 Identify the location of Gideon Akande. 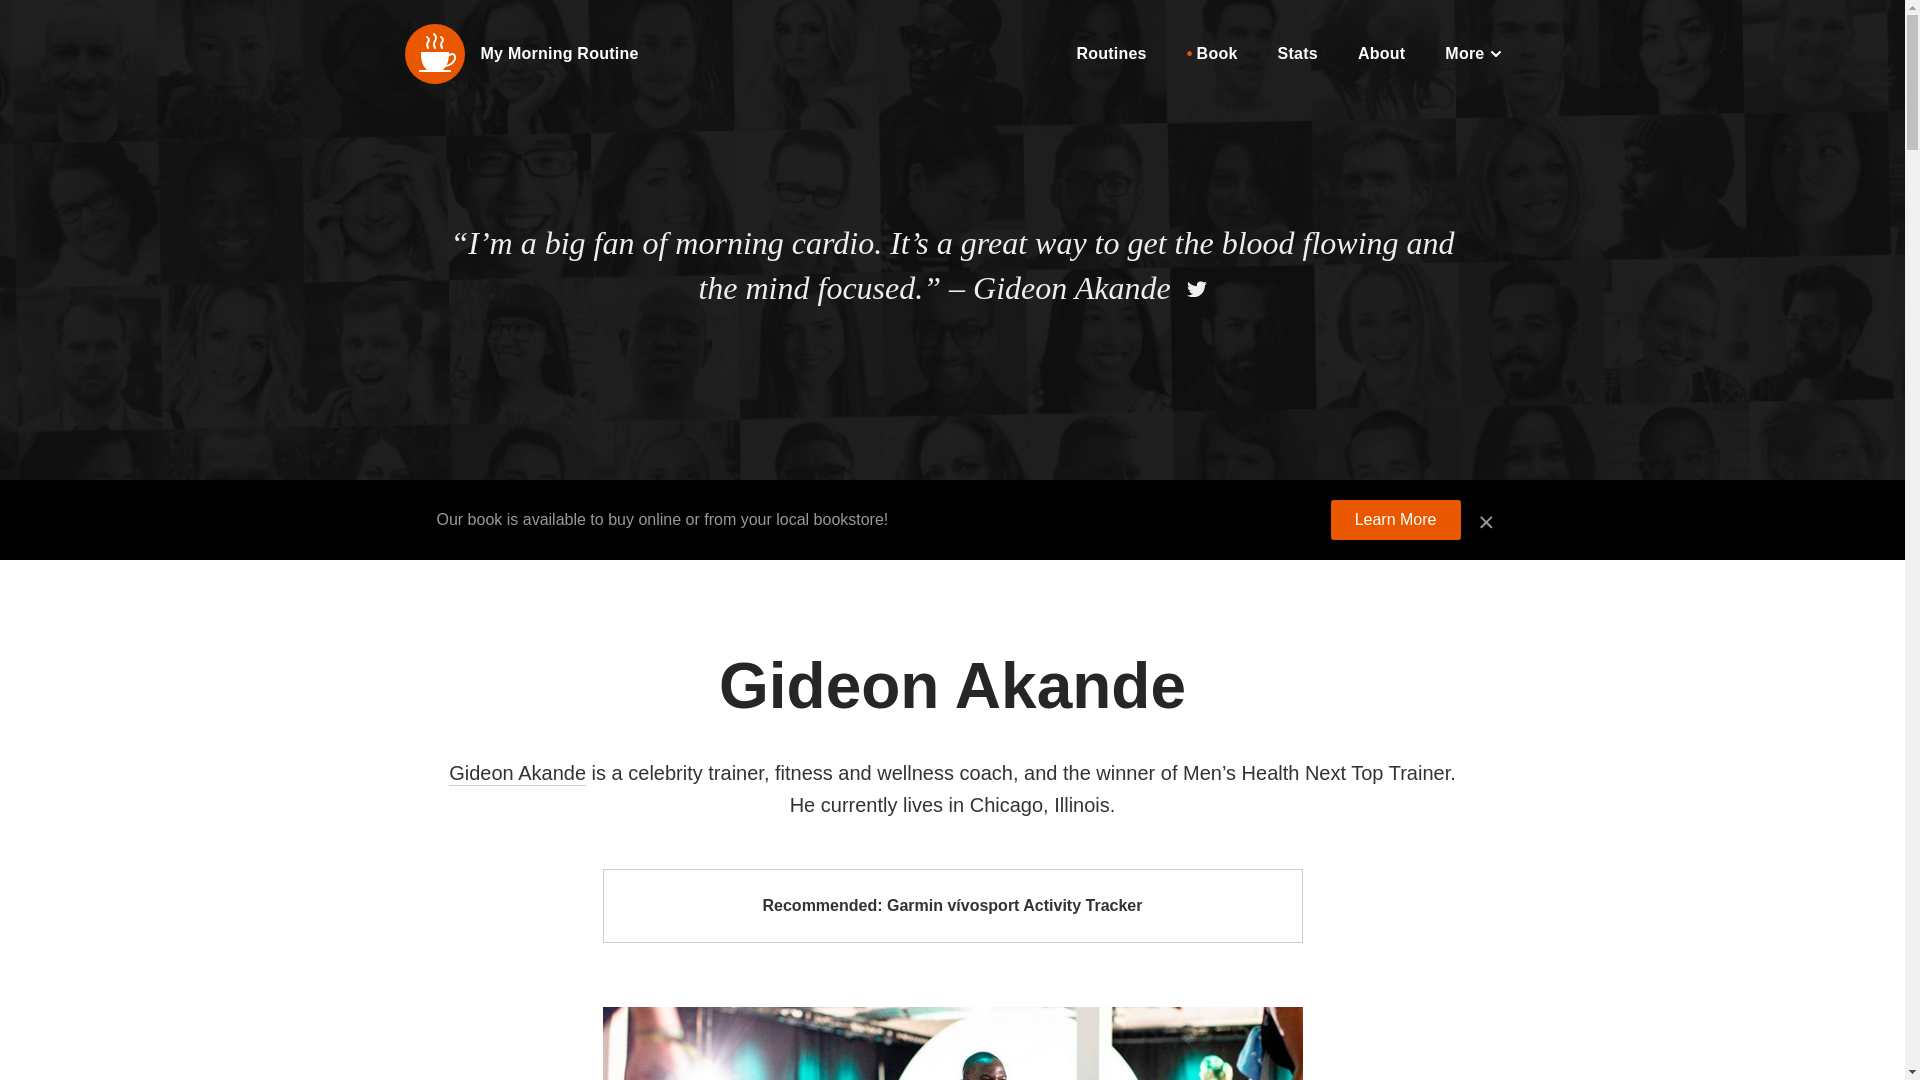
(517, 774).